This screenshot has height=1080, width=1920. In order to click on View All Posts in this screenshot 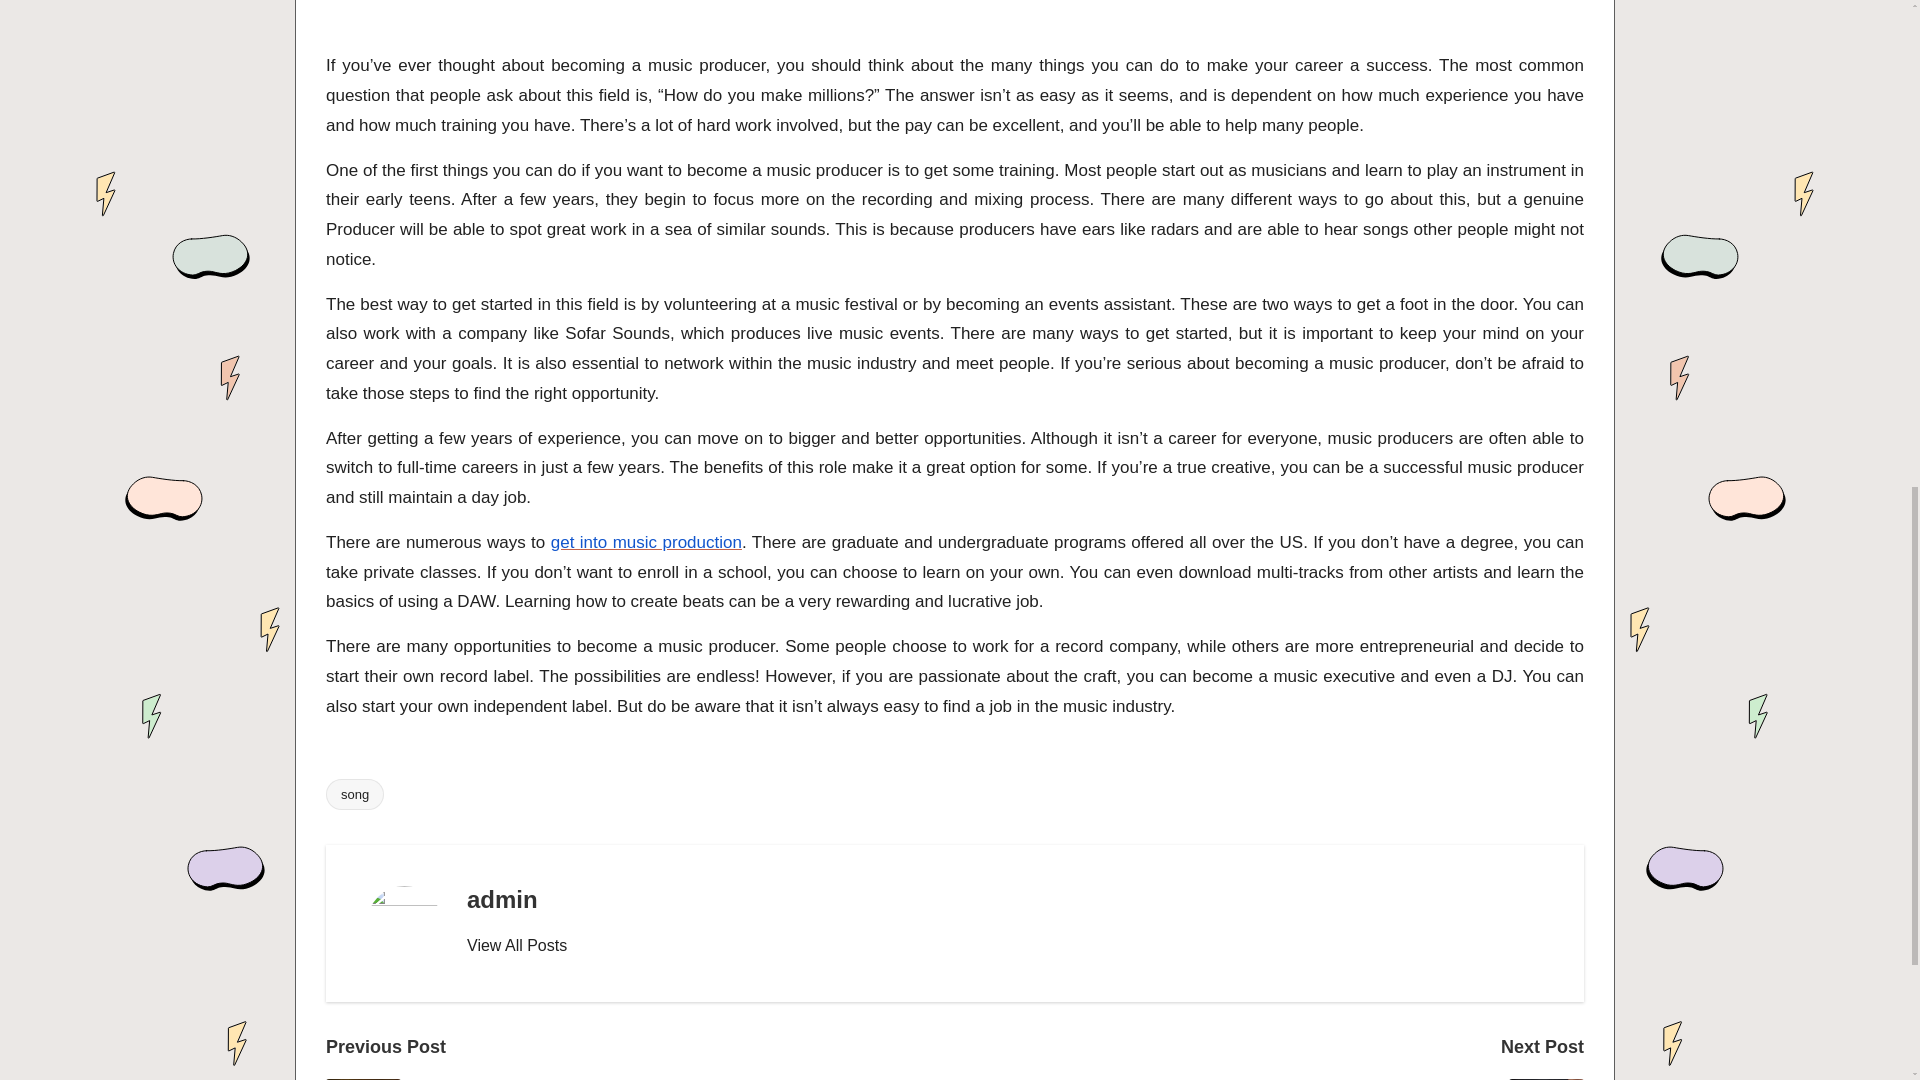, I will do `click(516, 946)`.